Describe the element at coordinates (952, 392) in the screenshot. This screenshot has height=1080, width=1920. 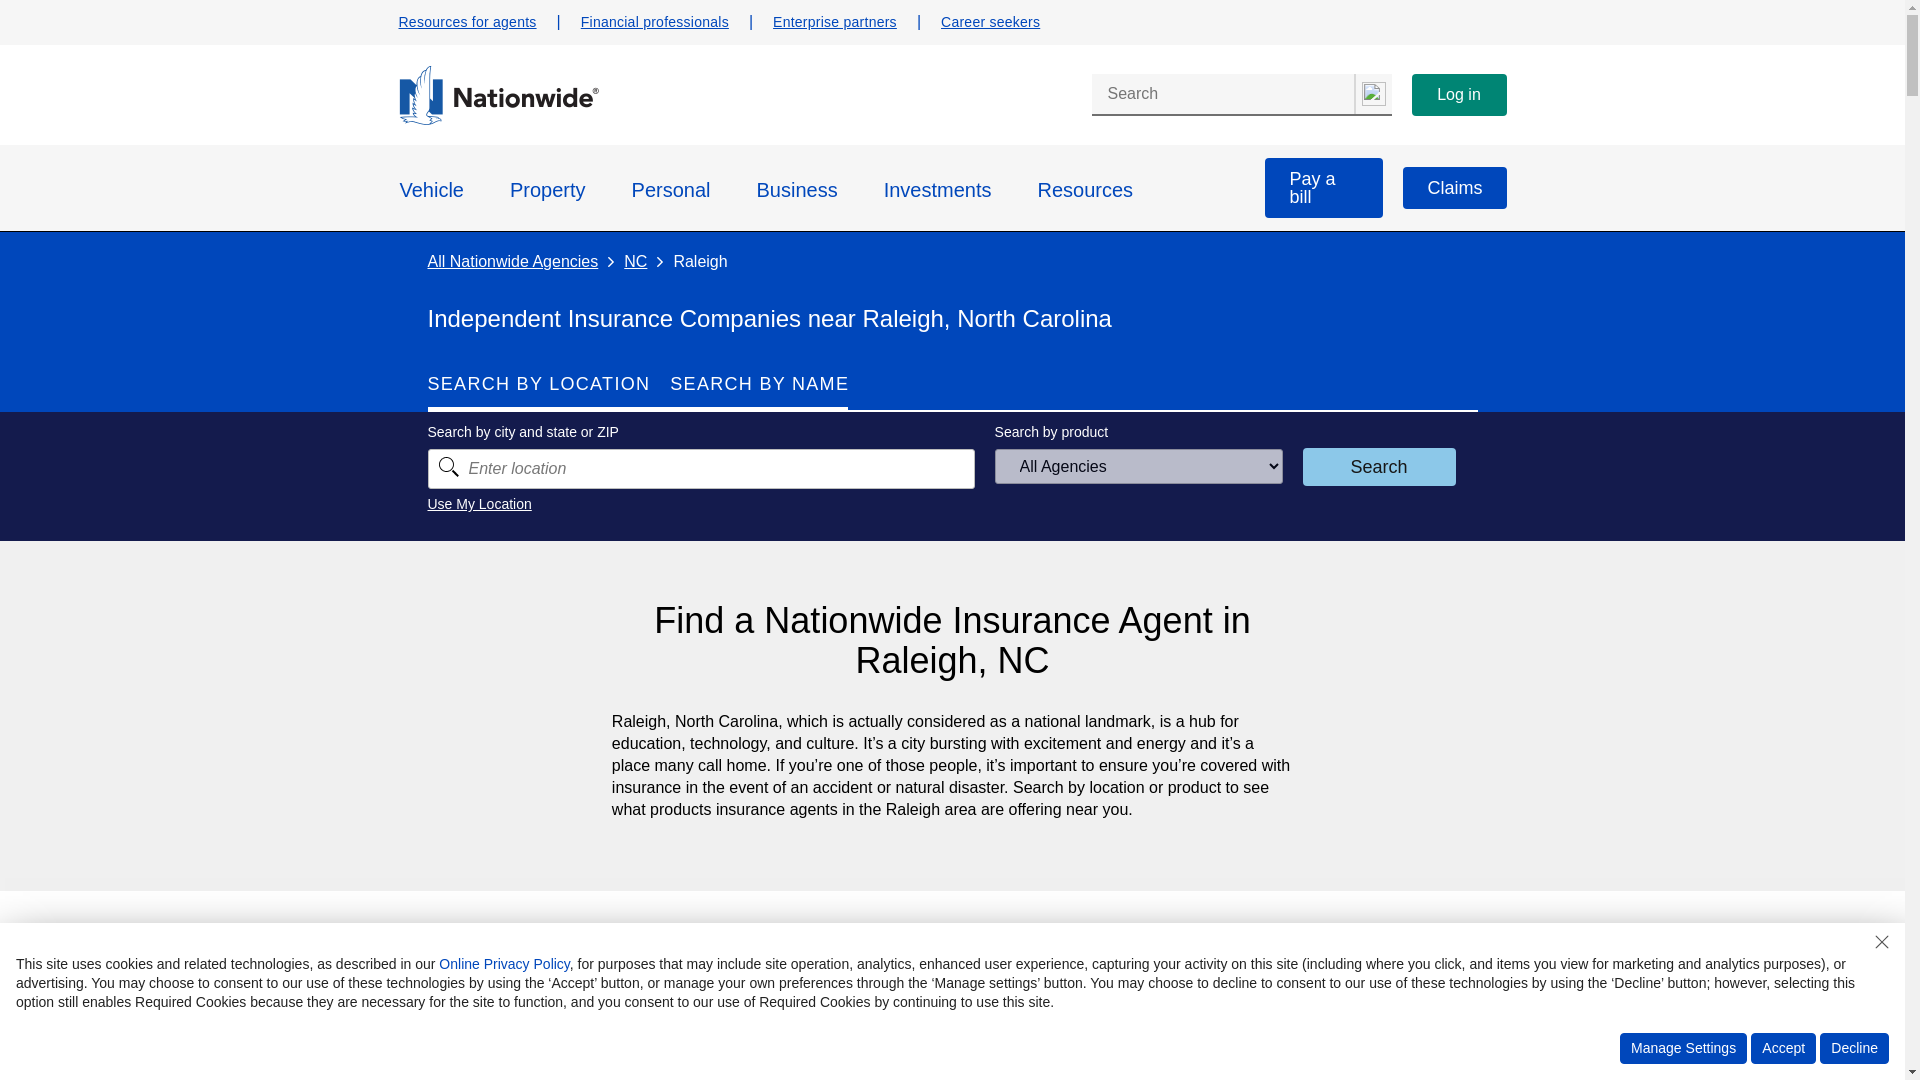
I see `Claims` at that location.